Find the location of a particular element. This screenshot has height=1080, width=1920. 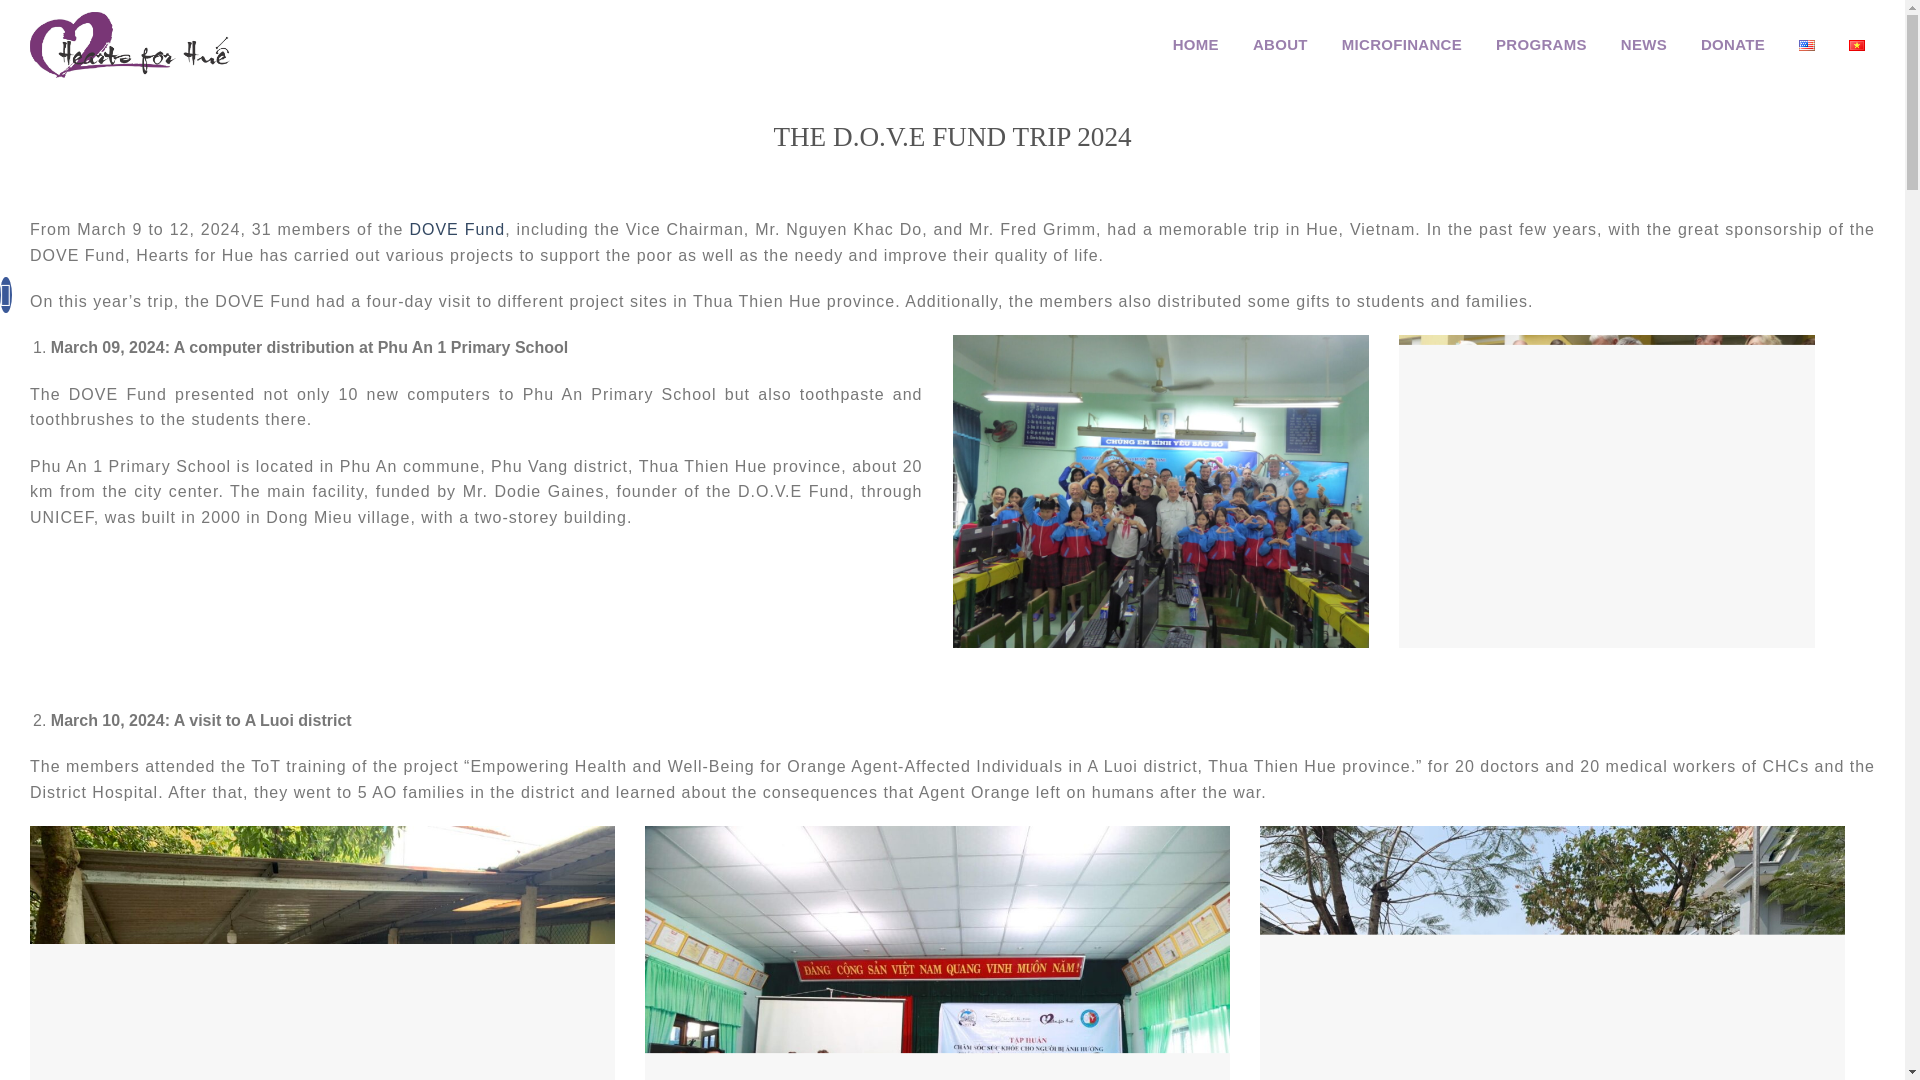

PROGRAMS is located at coordinates (1541, 44).